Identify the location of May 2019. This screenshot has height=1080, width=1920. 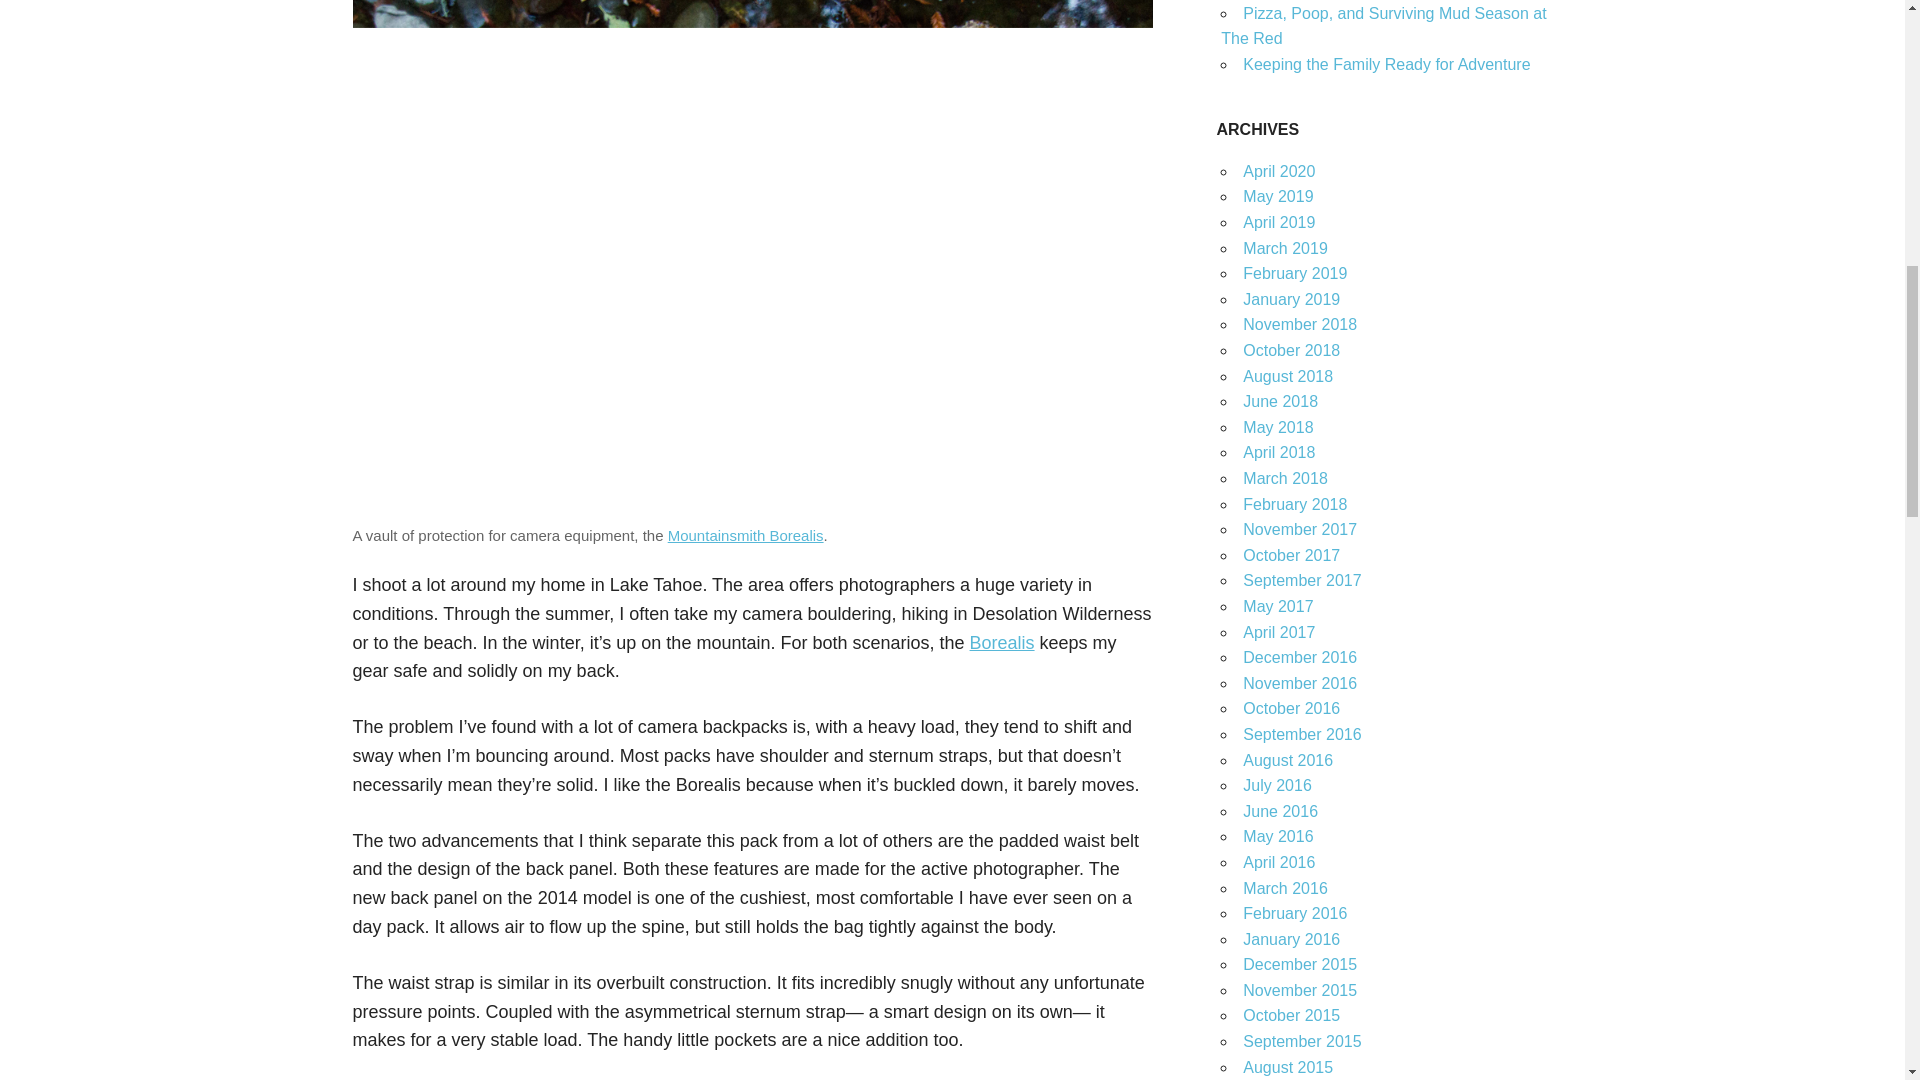
(1278, 196).